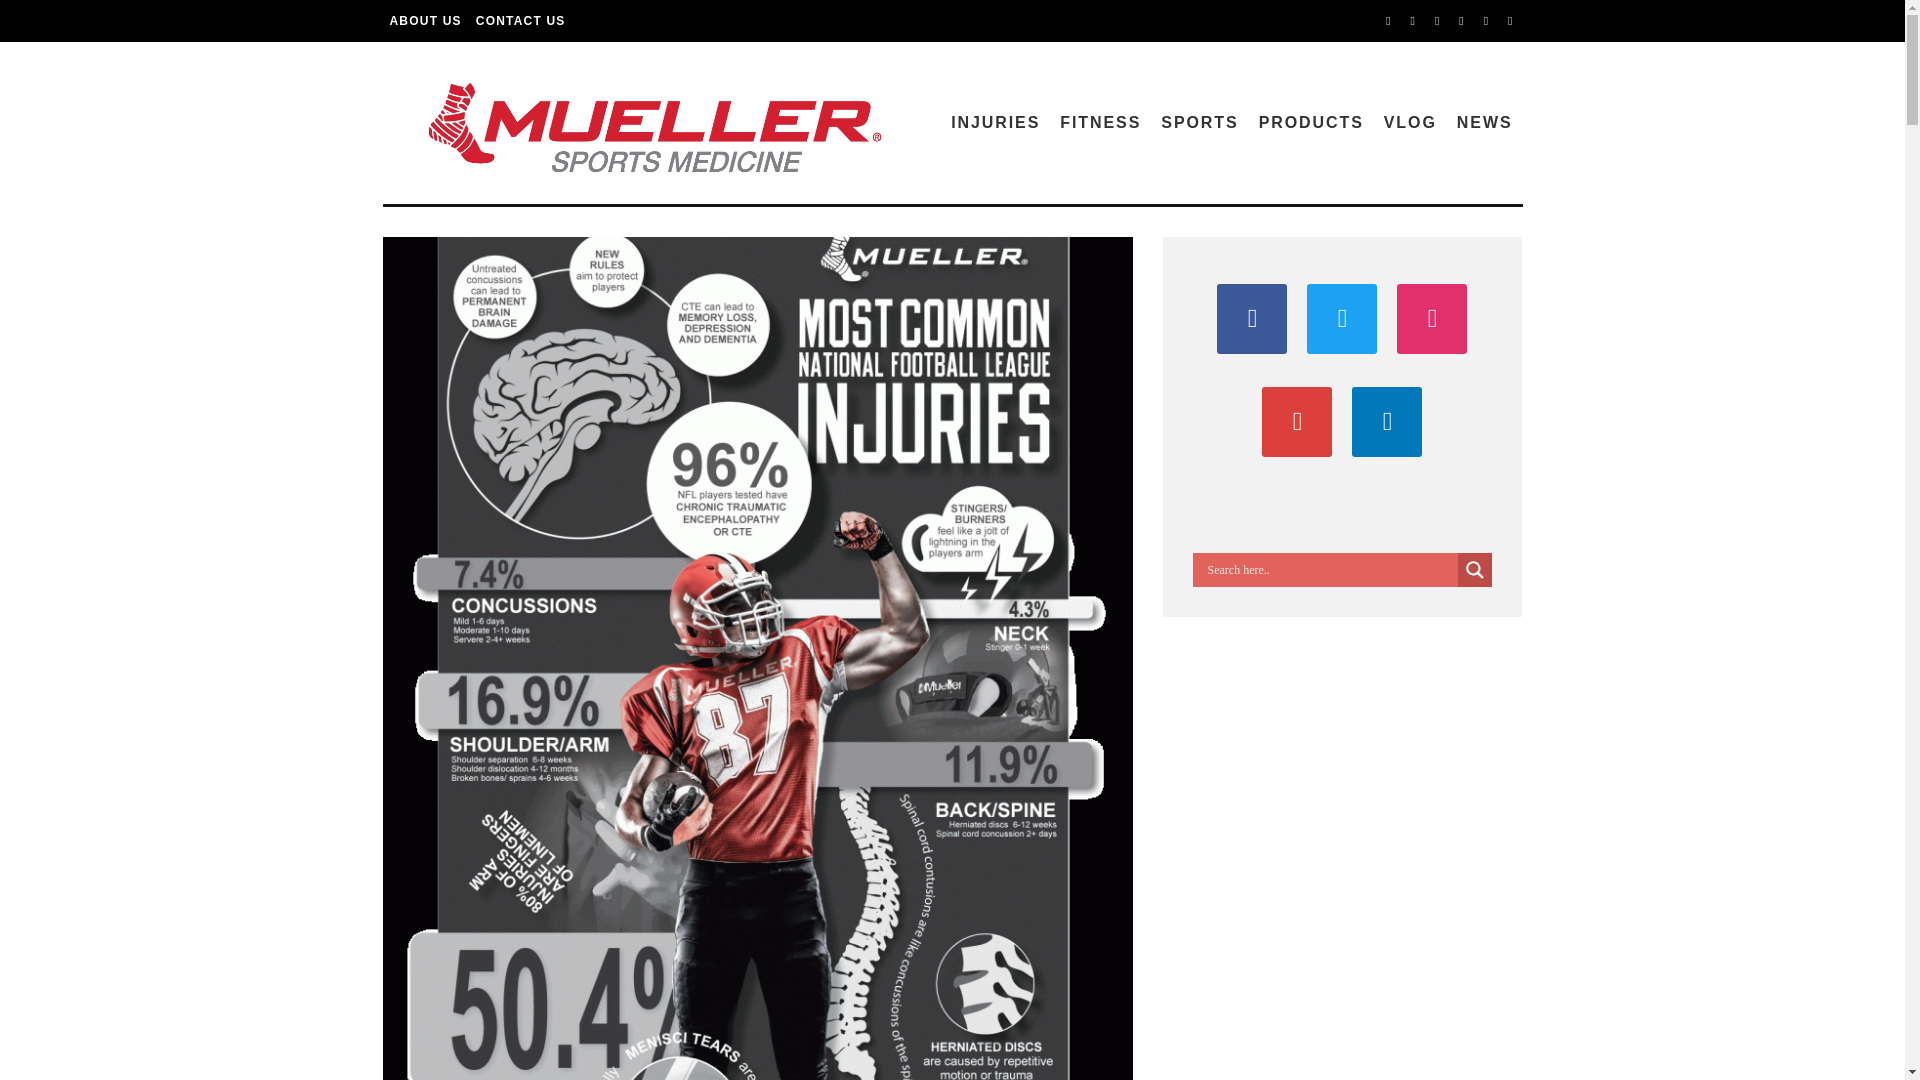  I want to click on SPORTS, so click(1199, 122).